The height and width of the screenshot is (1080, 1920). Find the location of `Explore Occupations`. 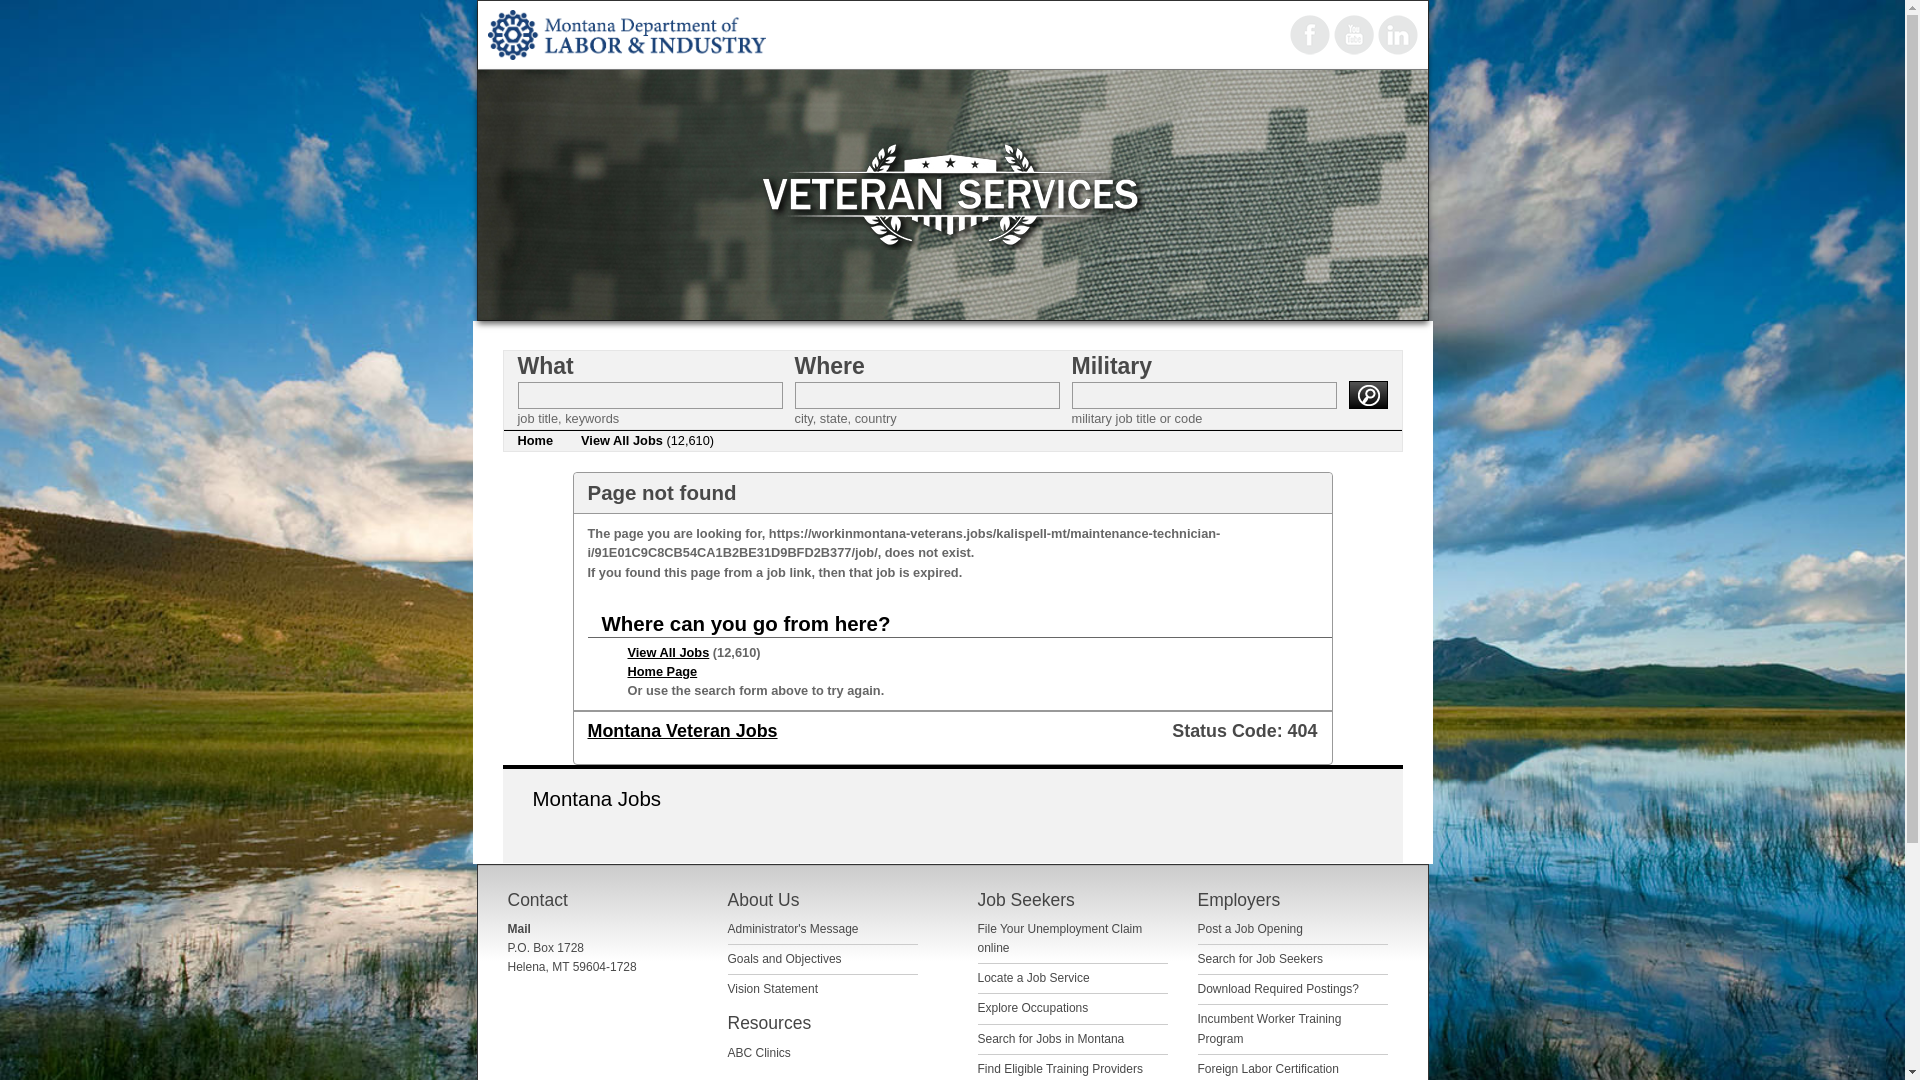

Explore Occupations is located at coordinates (1032, 1008).